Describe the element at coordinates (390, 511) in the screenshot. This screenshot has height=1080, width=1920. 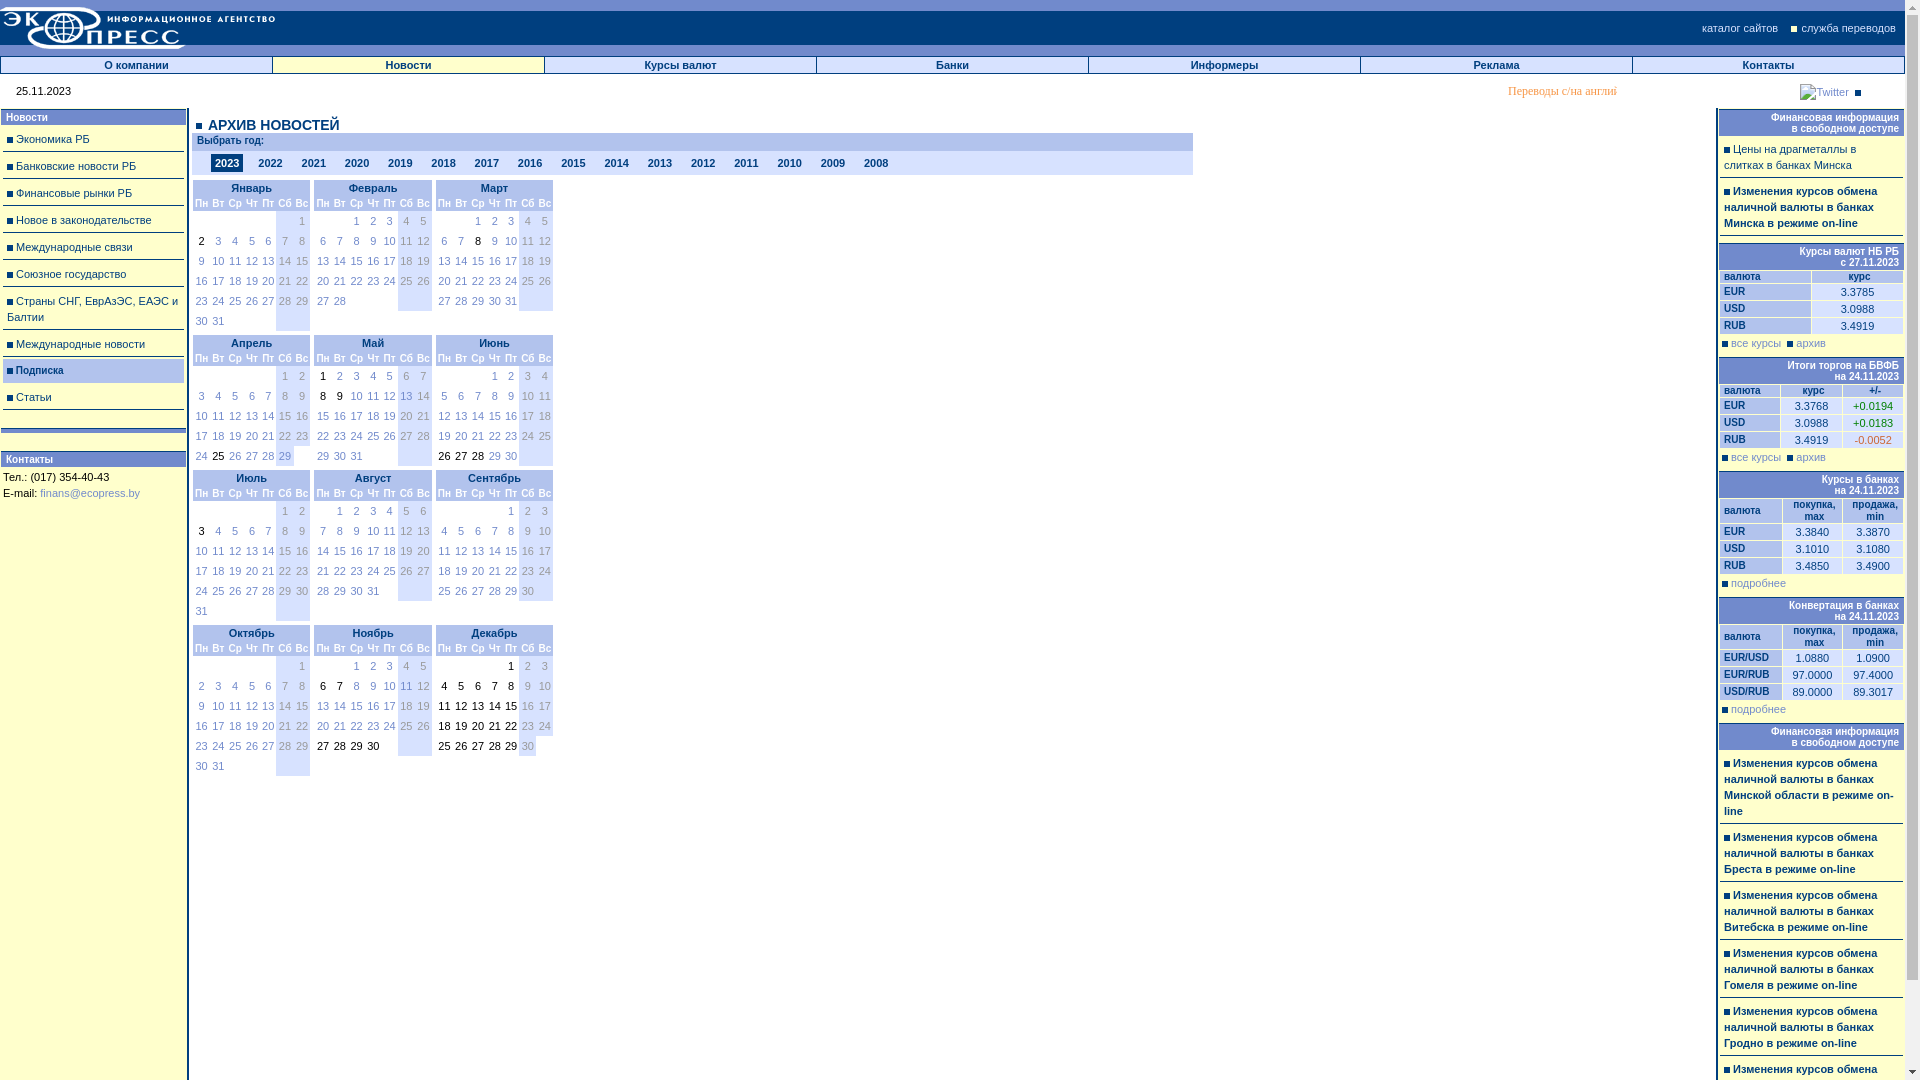
I see `4` at that location.